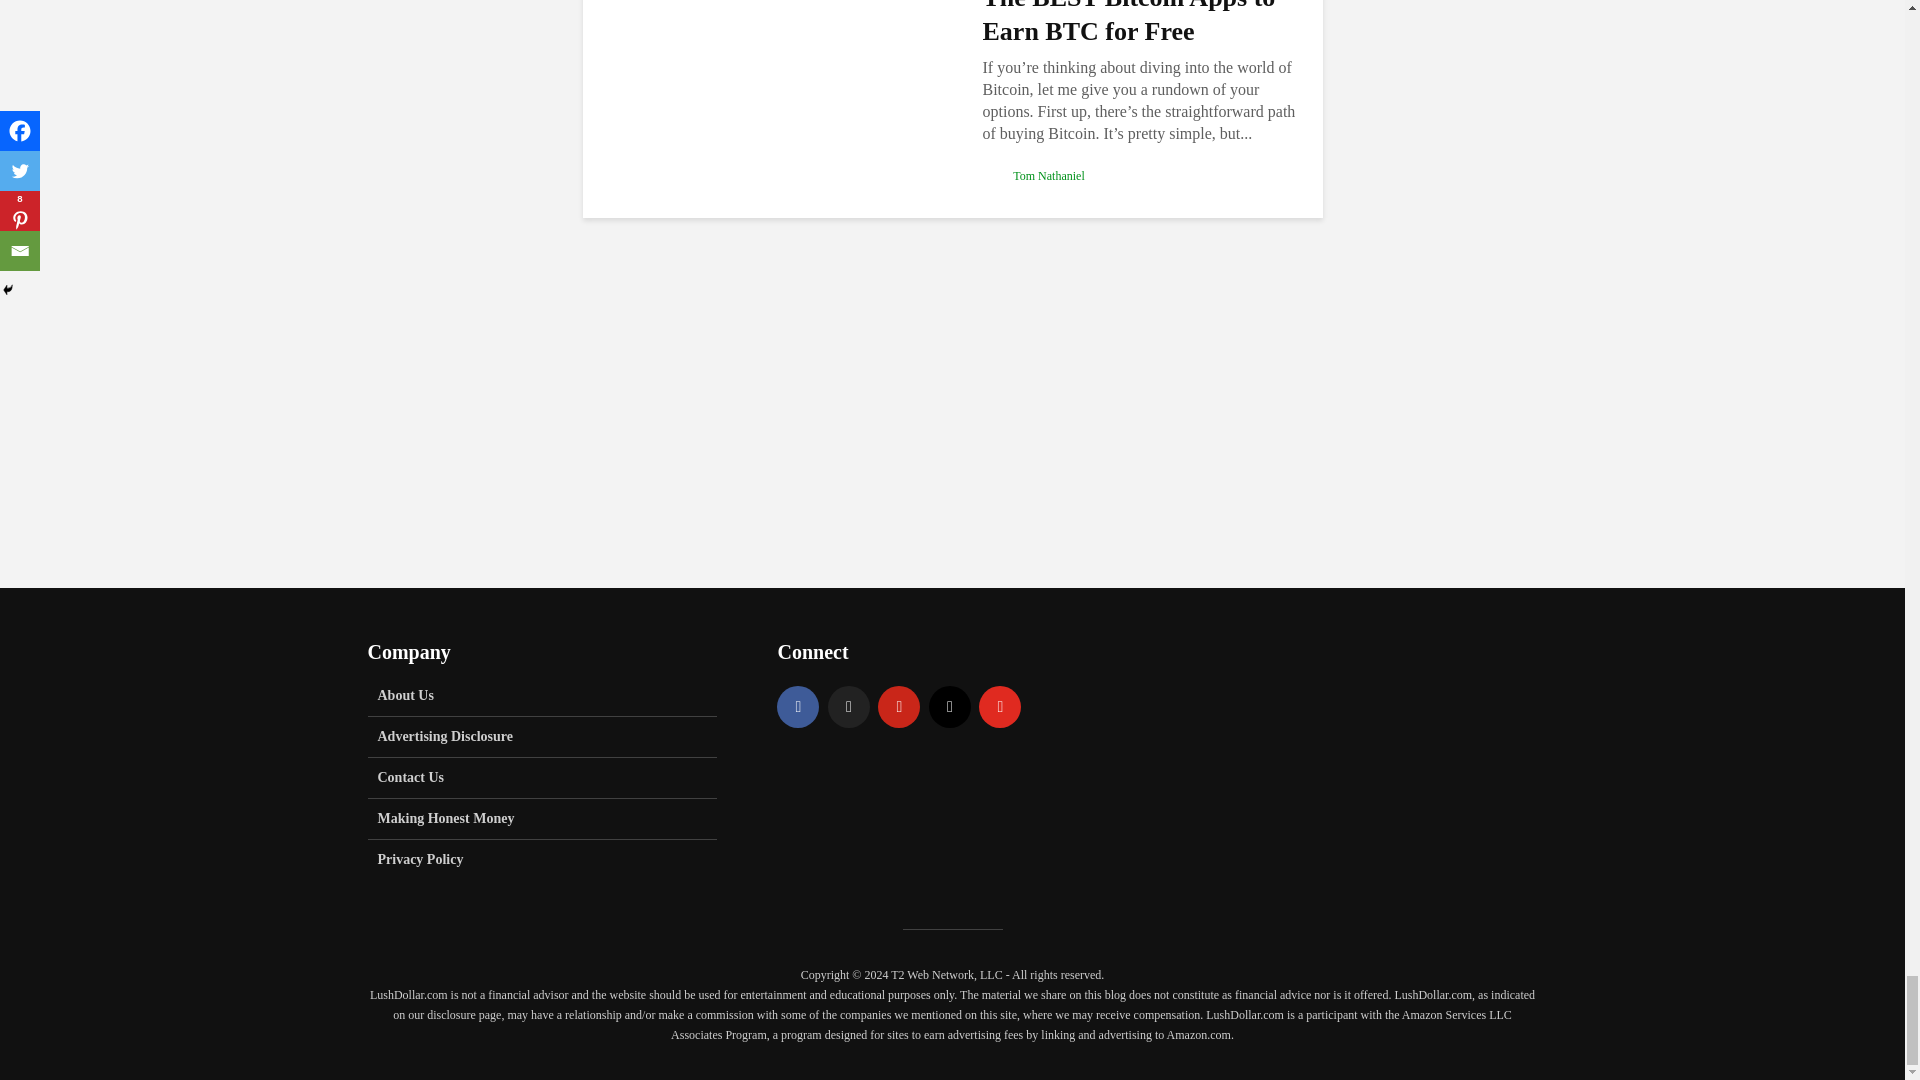  Describe the element at coordinates (1000, 706) in the screenshot. I see `YouTube` at that location.